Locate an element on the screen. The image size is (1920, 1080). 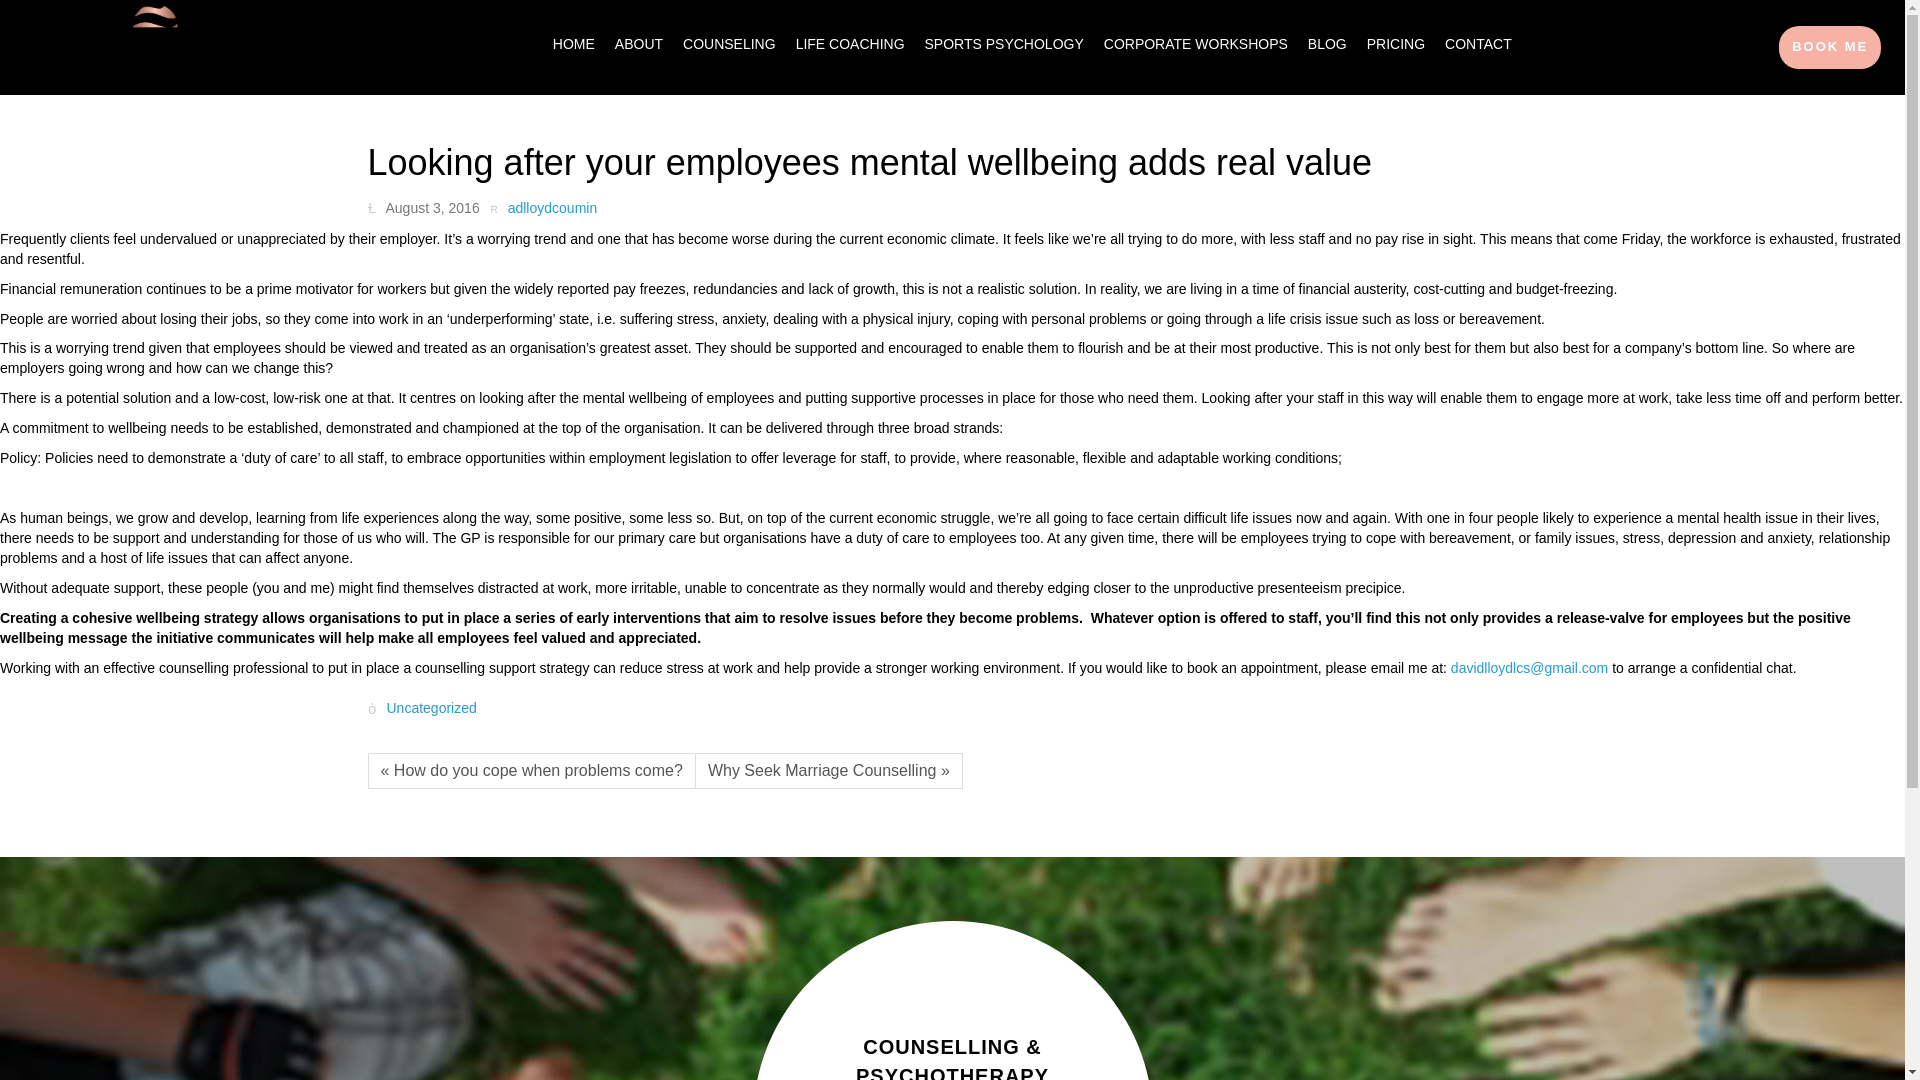
COUNSELING is located at coordinates (729, 44).